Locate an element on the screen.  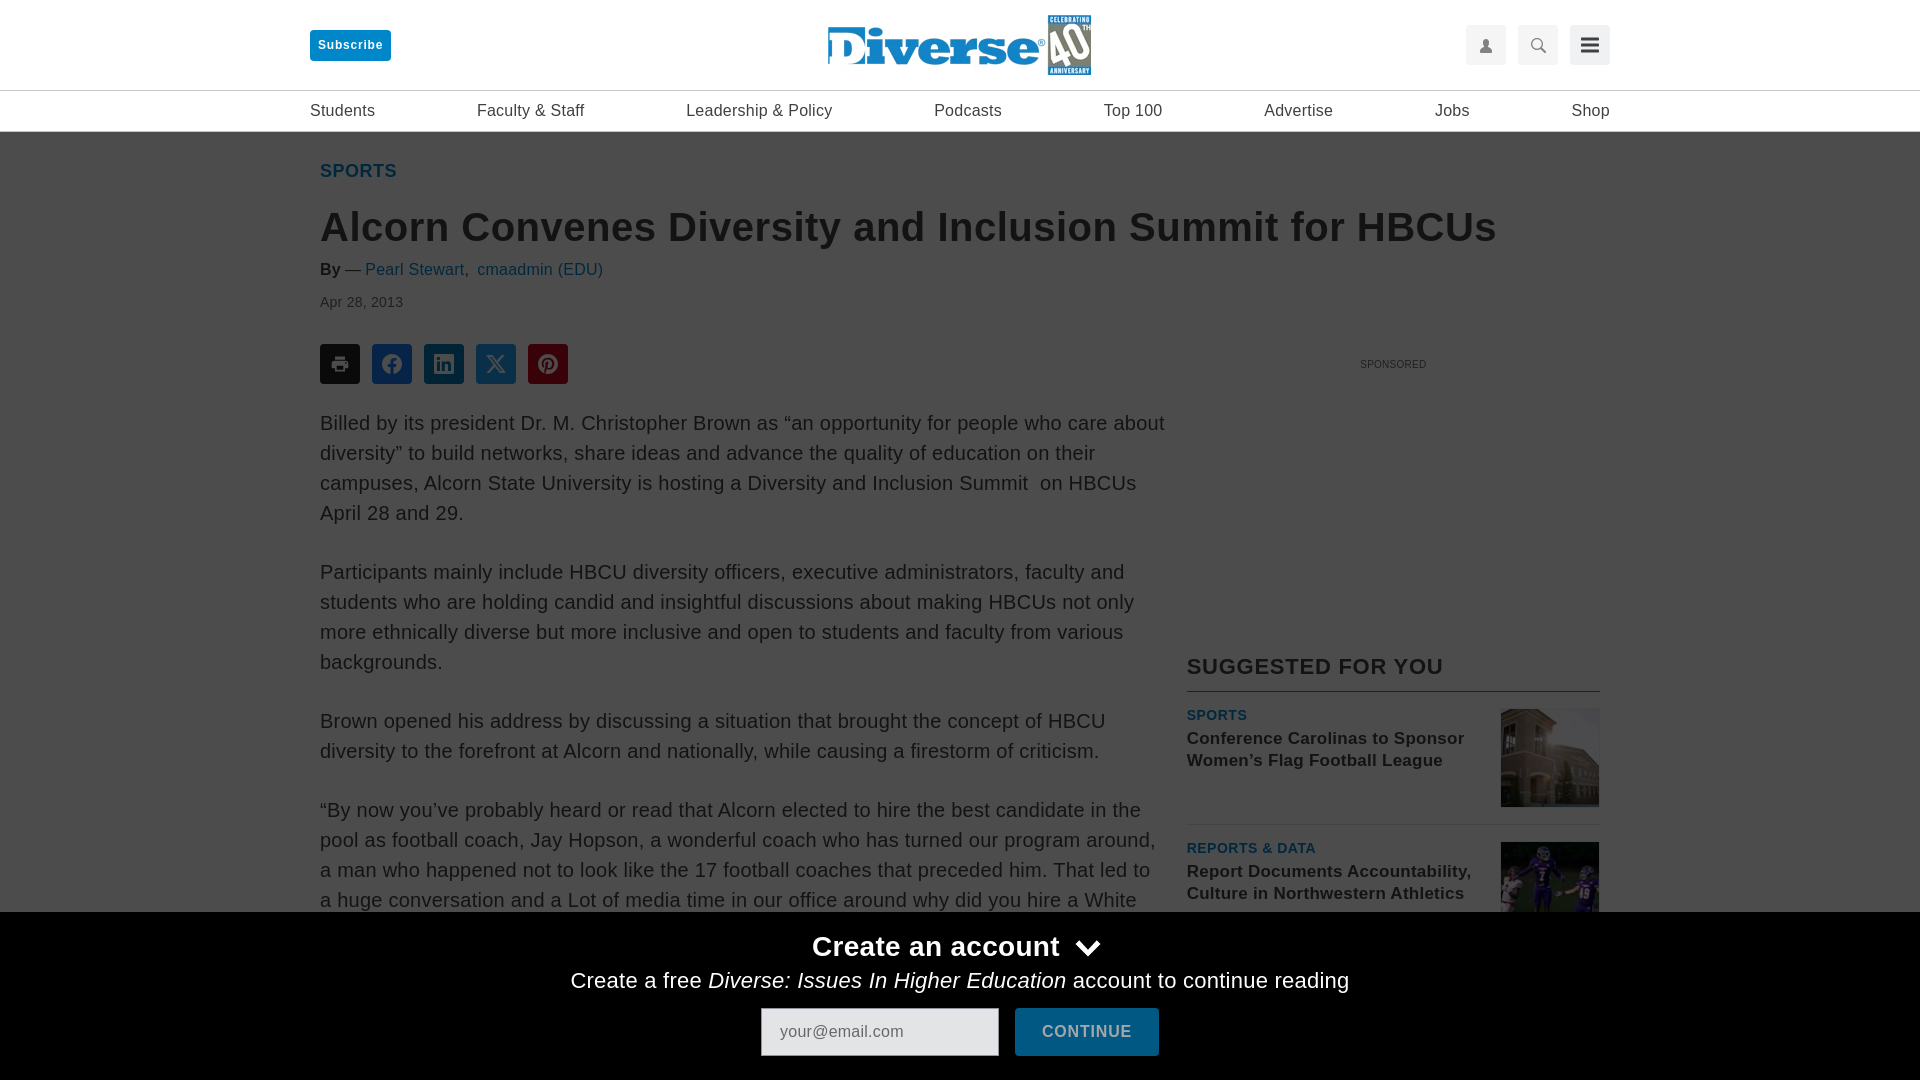
Podcasts is located at coordinates (968, 111).